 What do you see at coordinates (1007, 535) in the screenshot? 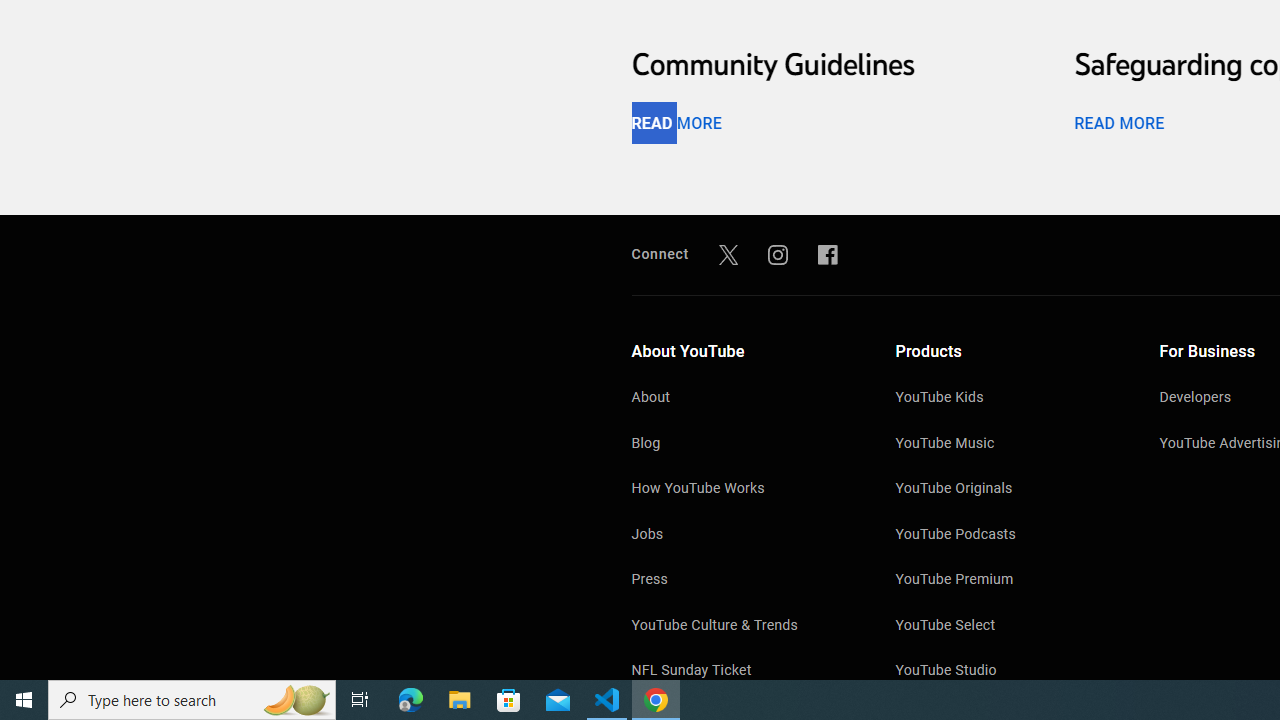
I see `YouTube Podcasts` at bounding box center [1007, 535].